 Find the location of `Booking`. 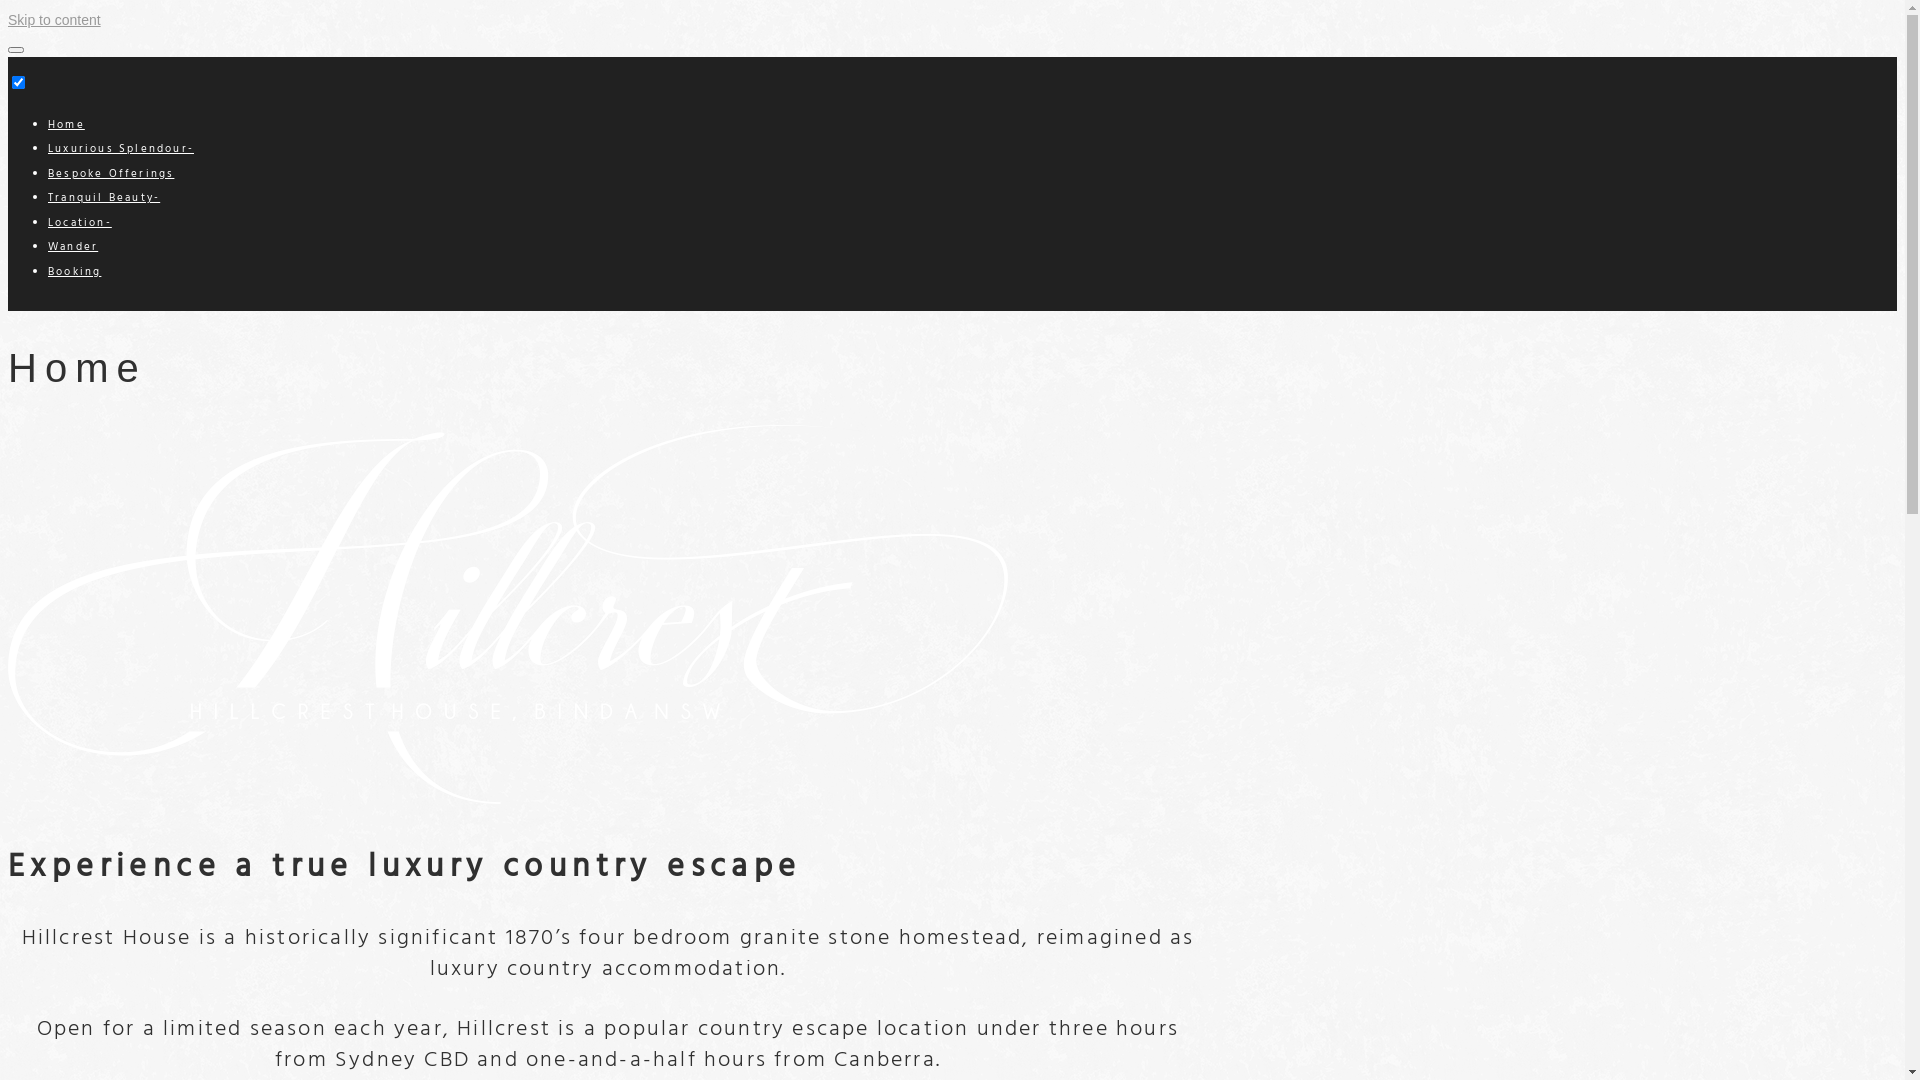

Booking is located at coordinates (74, 271).